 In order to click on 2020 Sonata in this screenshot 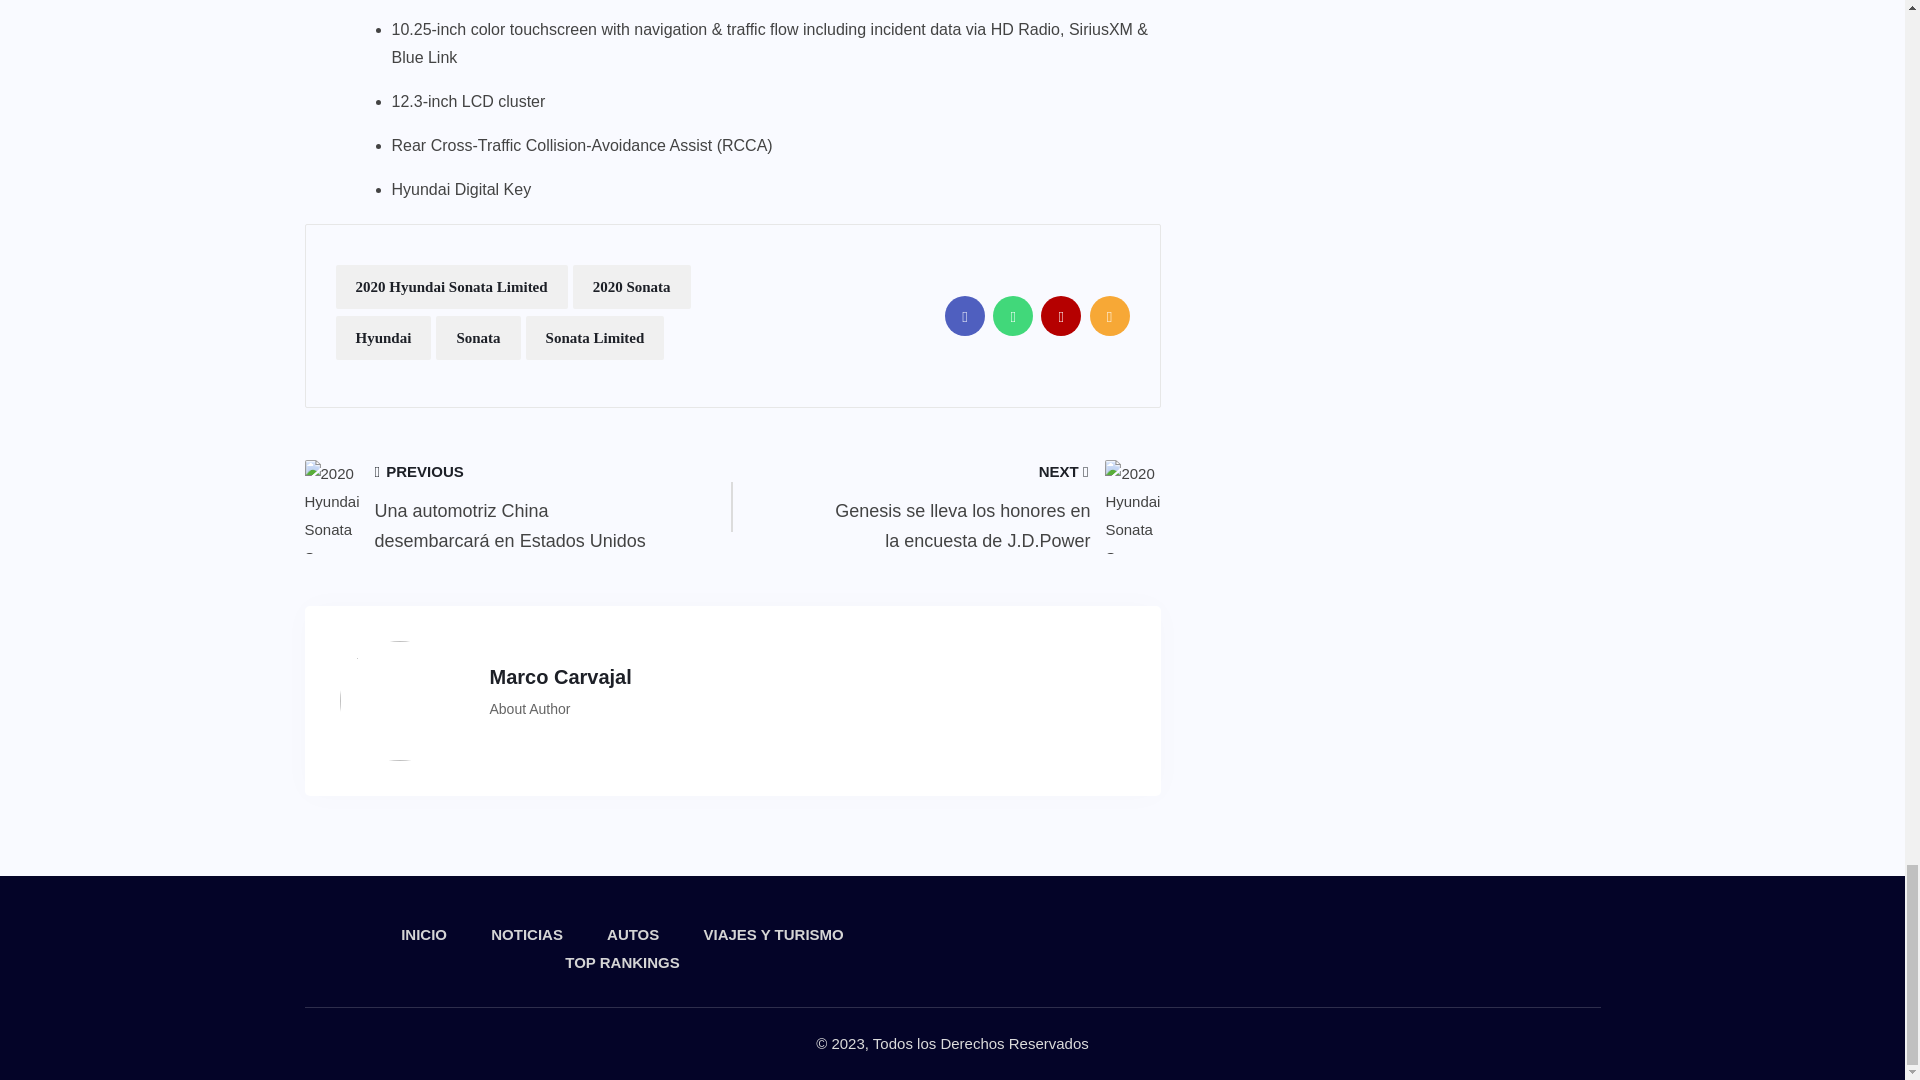, I will do `click(632, 286)`.